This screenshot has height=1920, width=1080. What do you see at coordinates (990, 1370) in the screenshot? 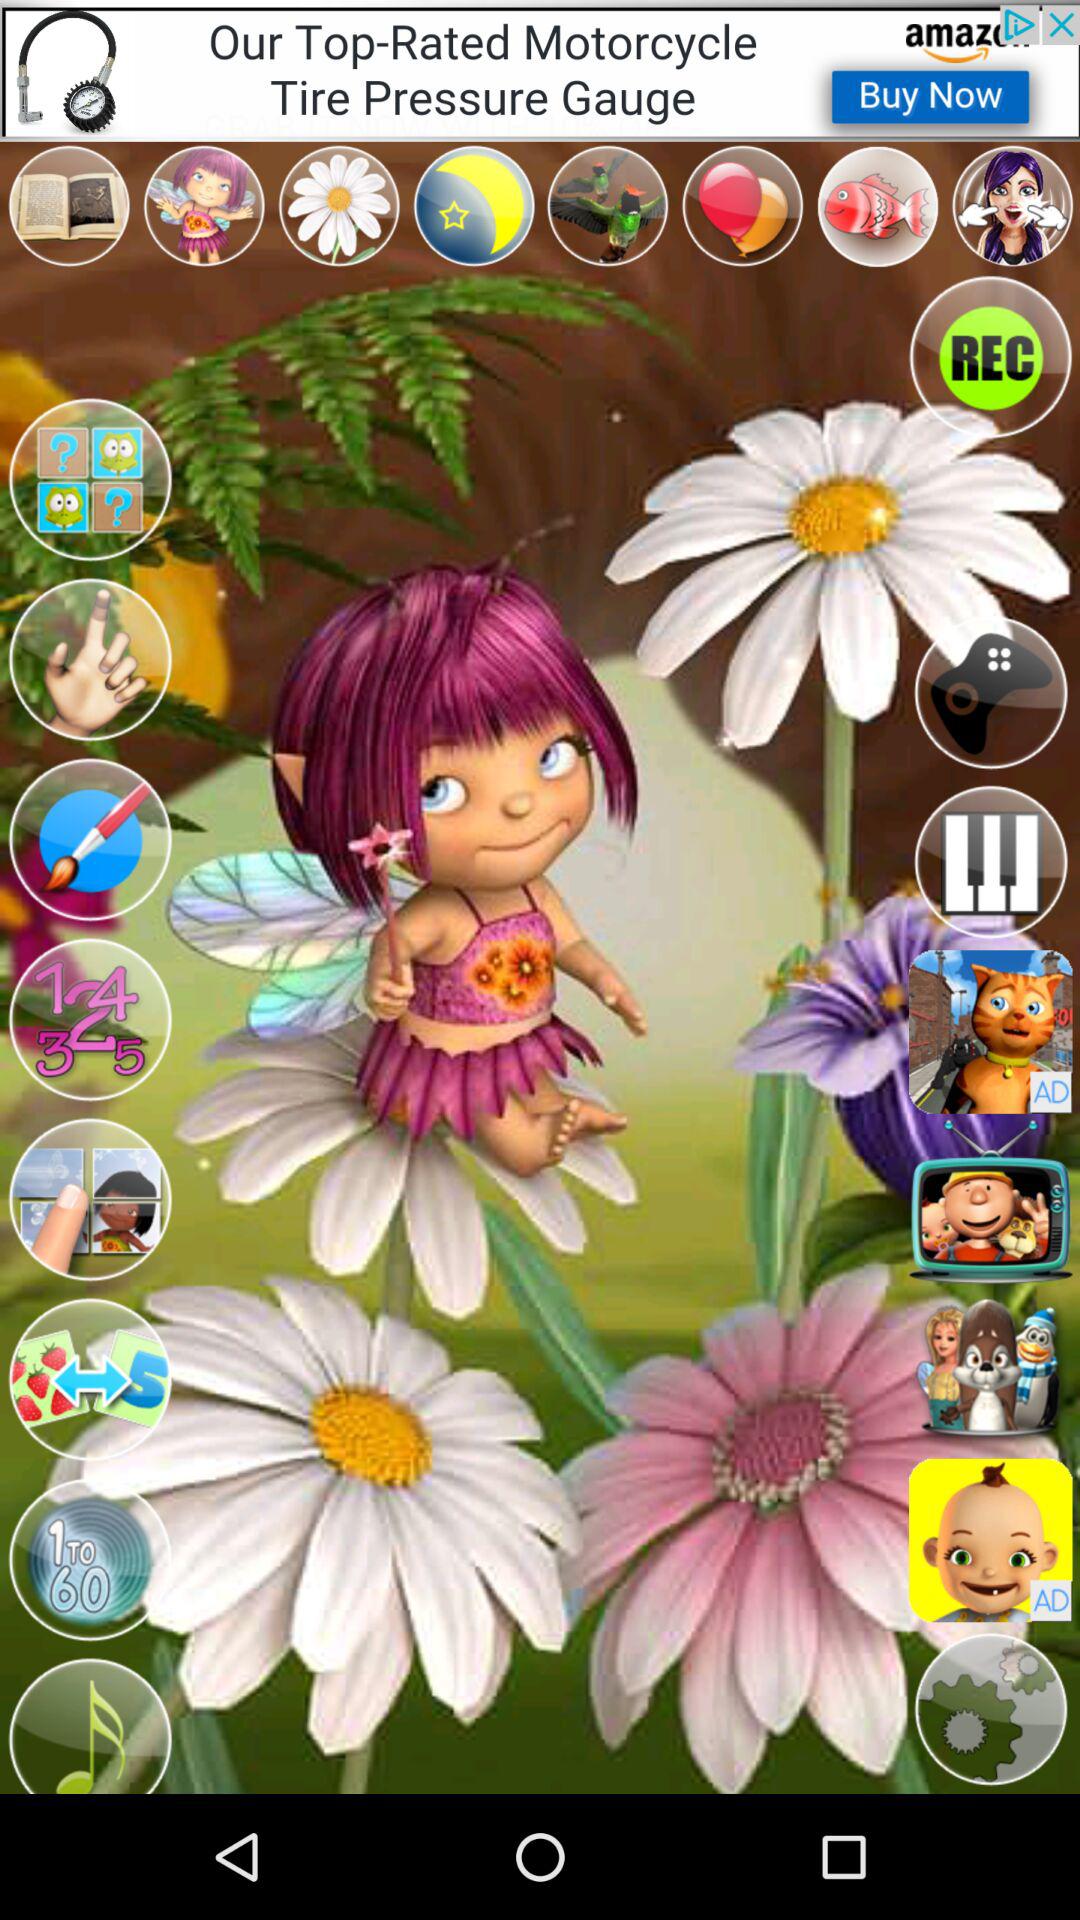
I see `icon selection` at bounding box center [990, 1370].